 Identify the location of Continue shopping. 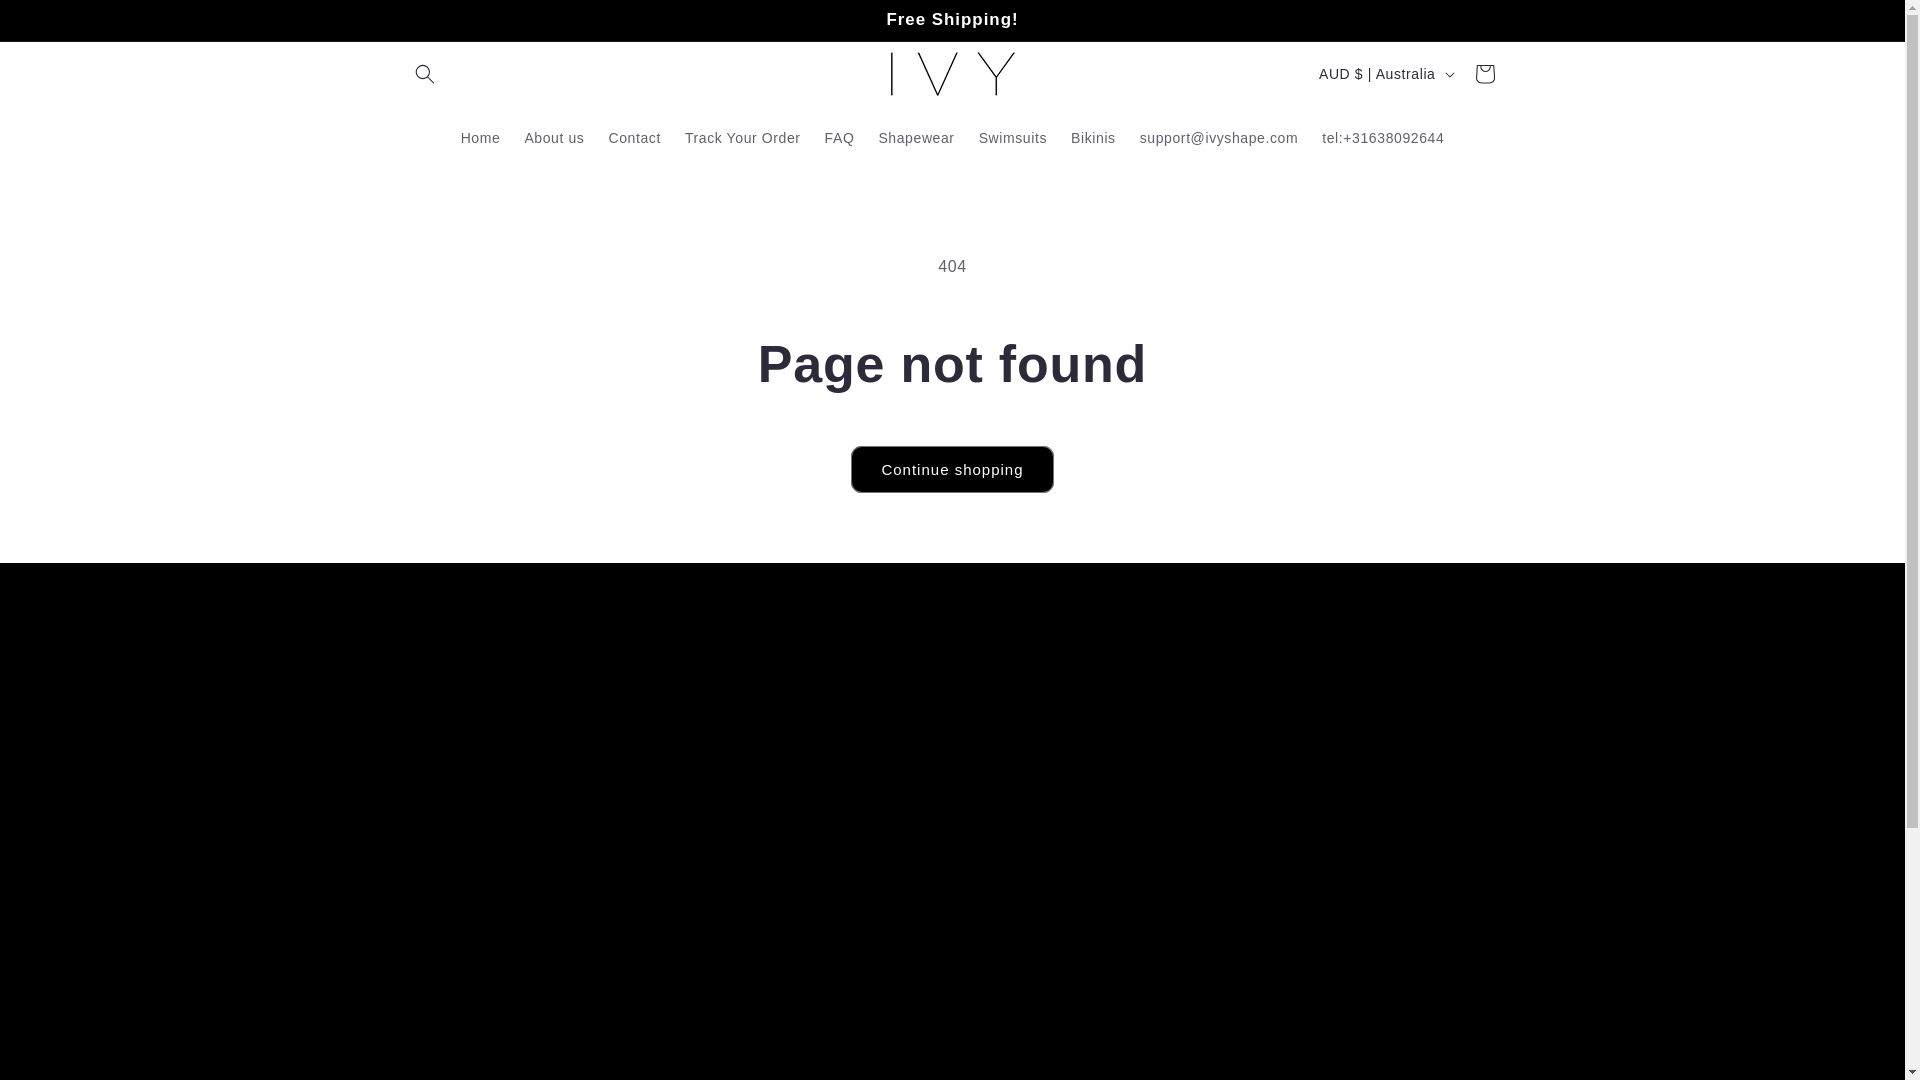
(951, 469).